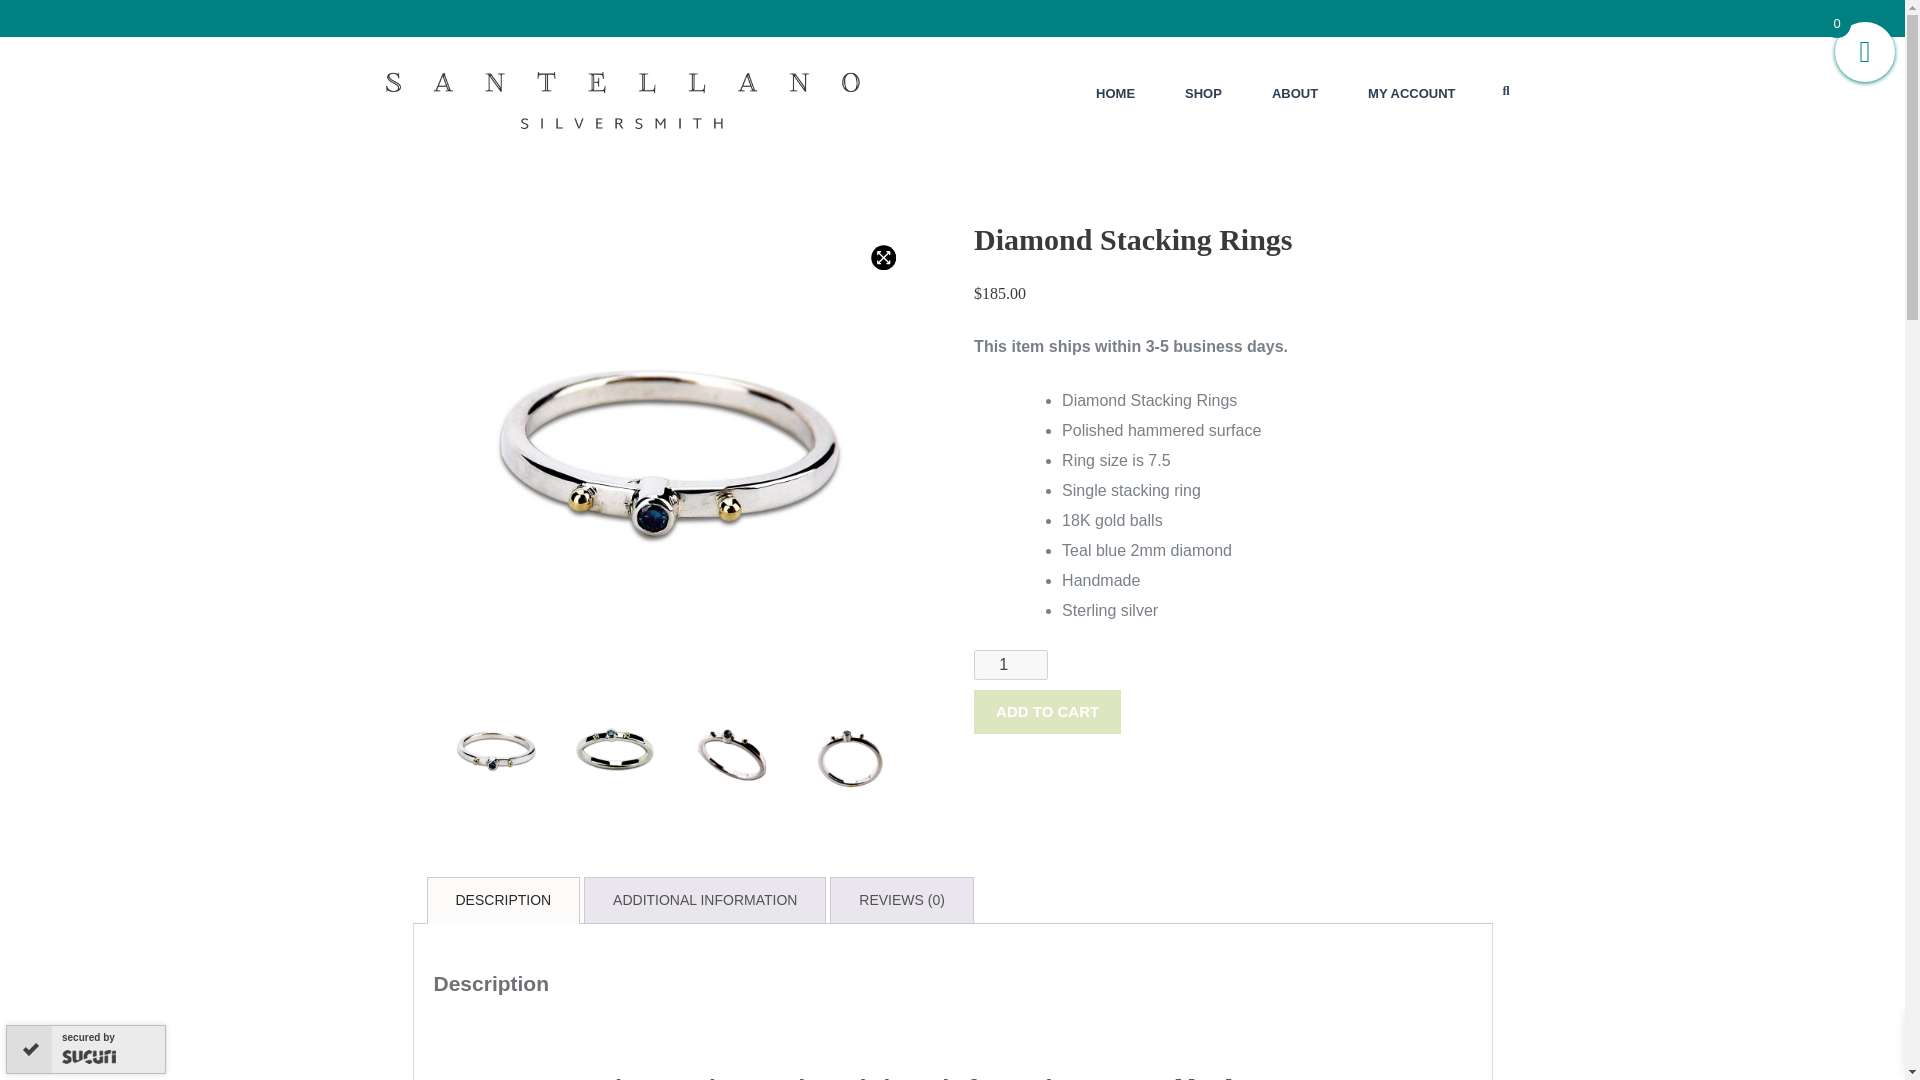 The height and width of the screenshot is (1080, 1920). I want to click on Jamie Santellano, so click(443, 174).